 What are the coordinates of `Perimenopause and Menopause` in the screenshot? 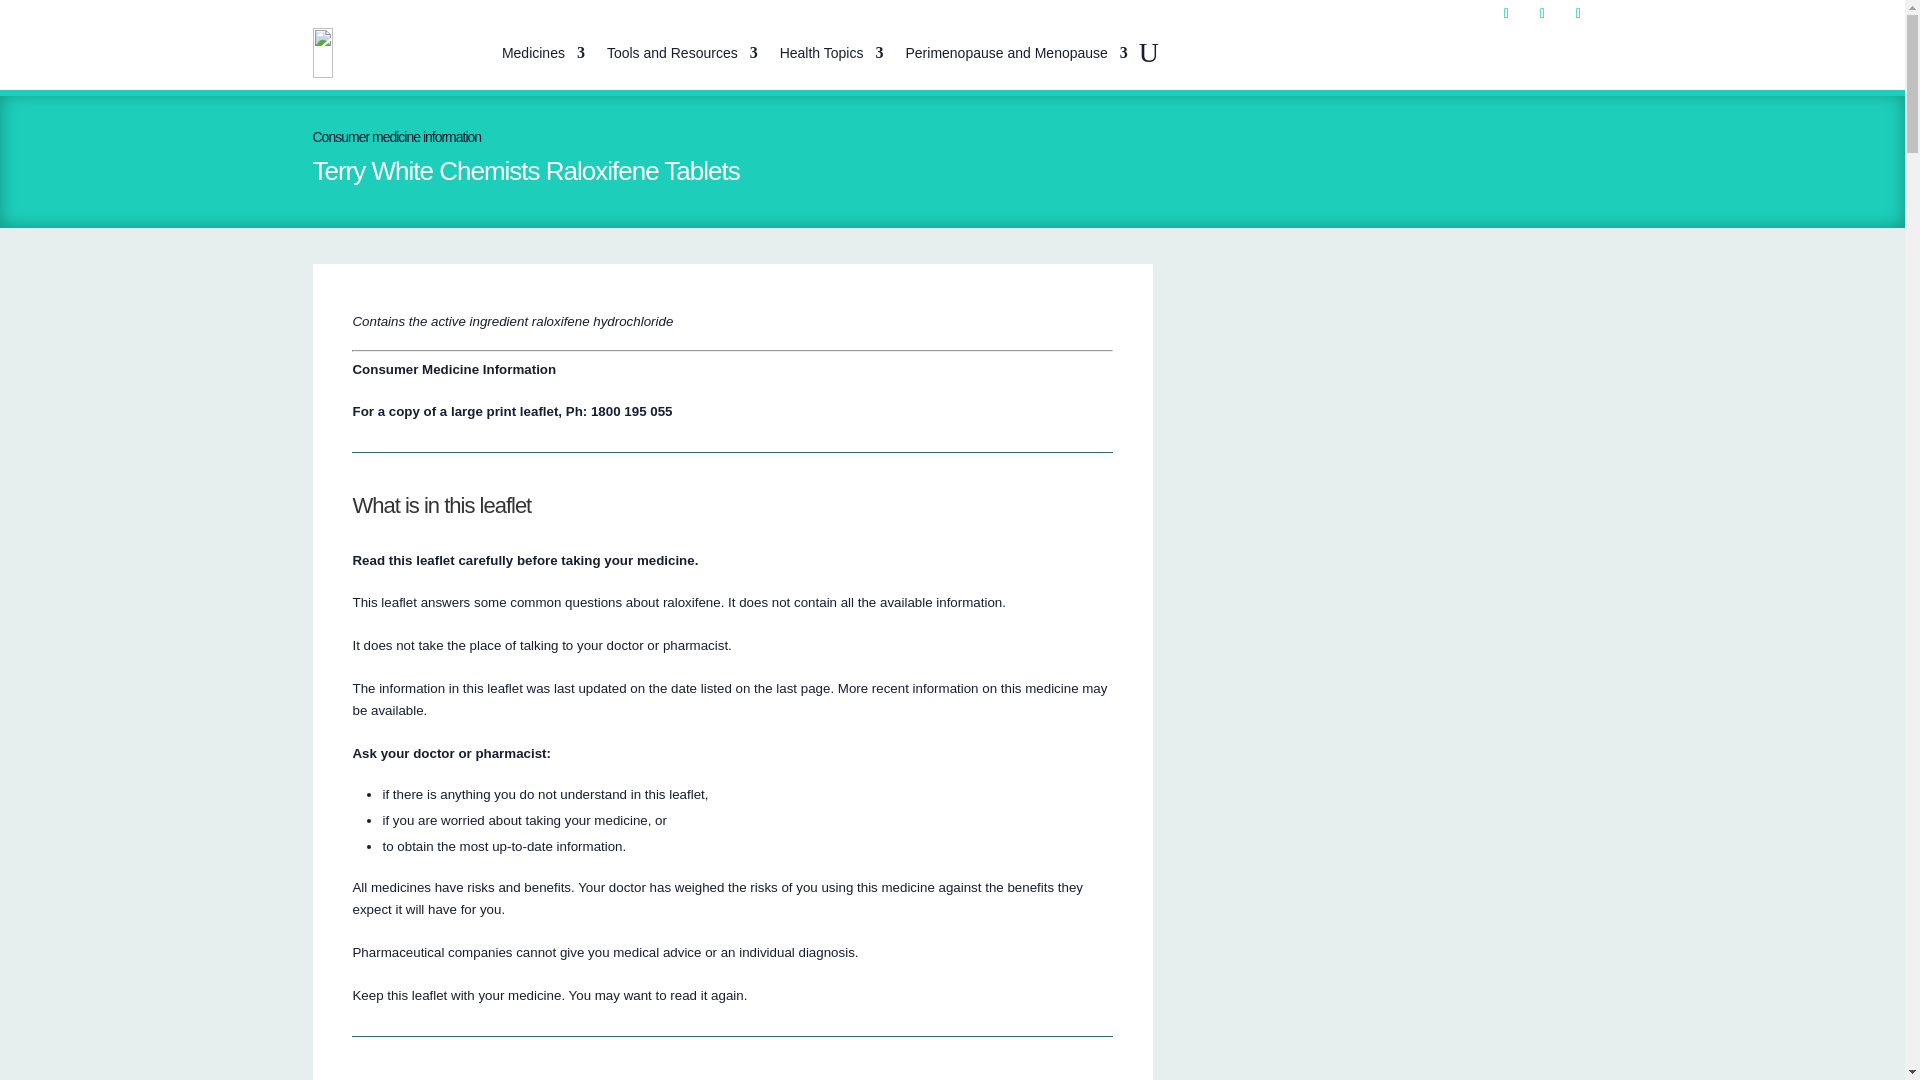 It's located at (1016, 52).